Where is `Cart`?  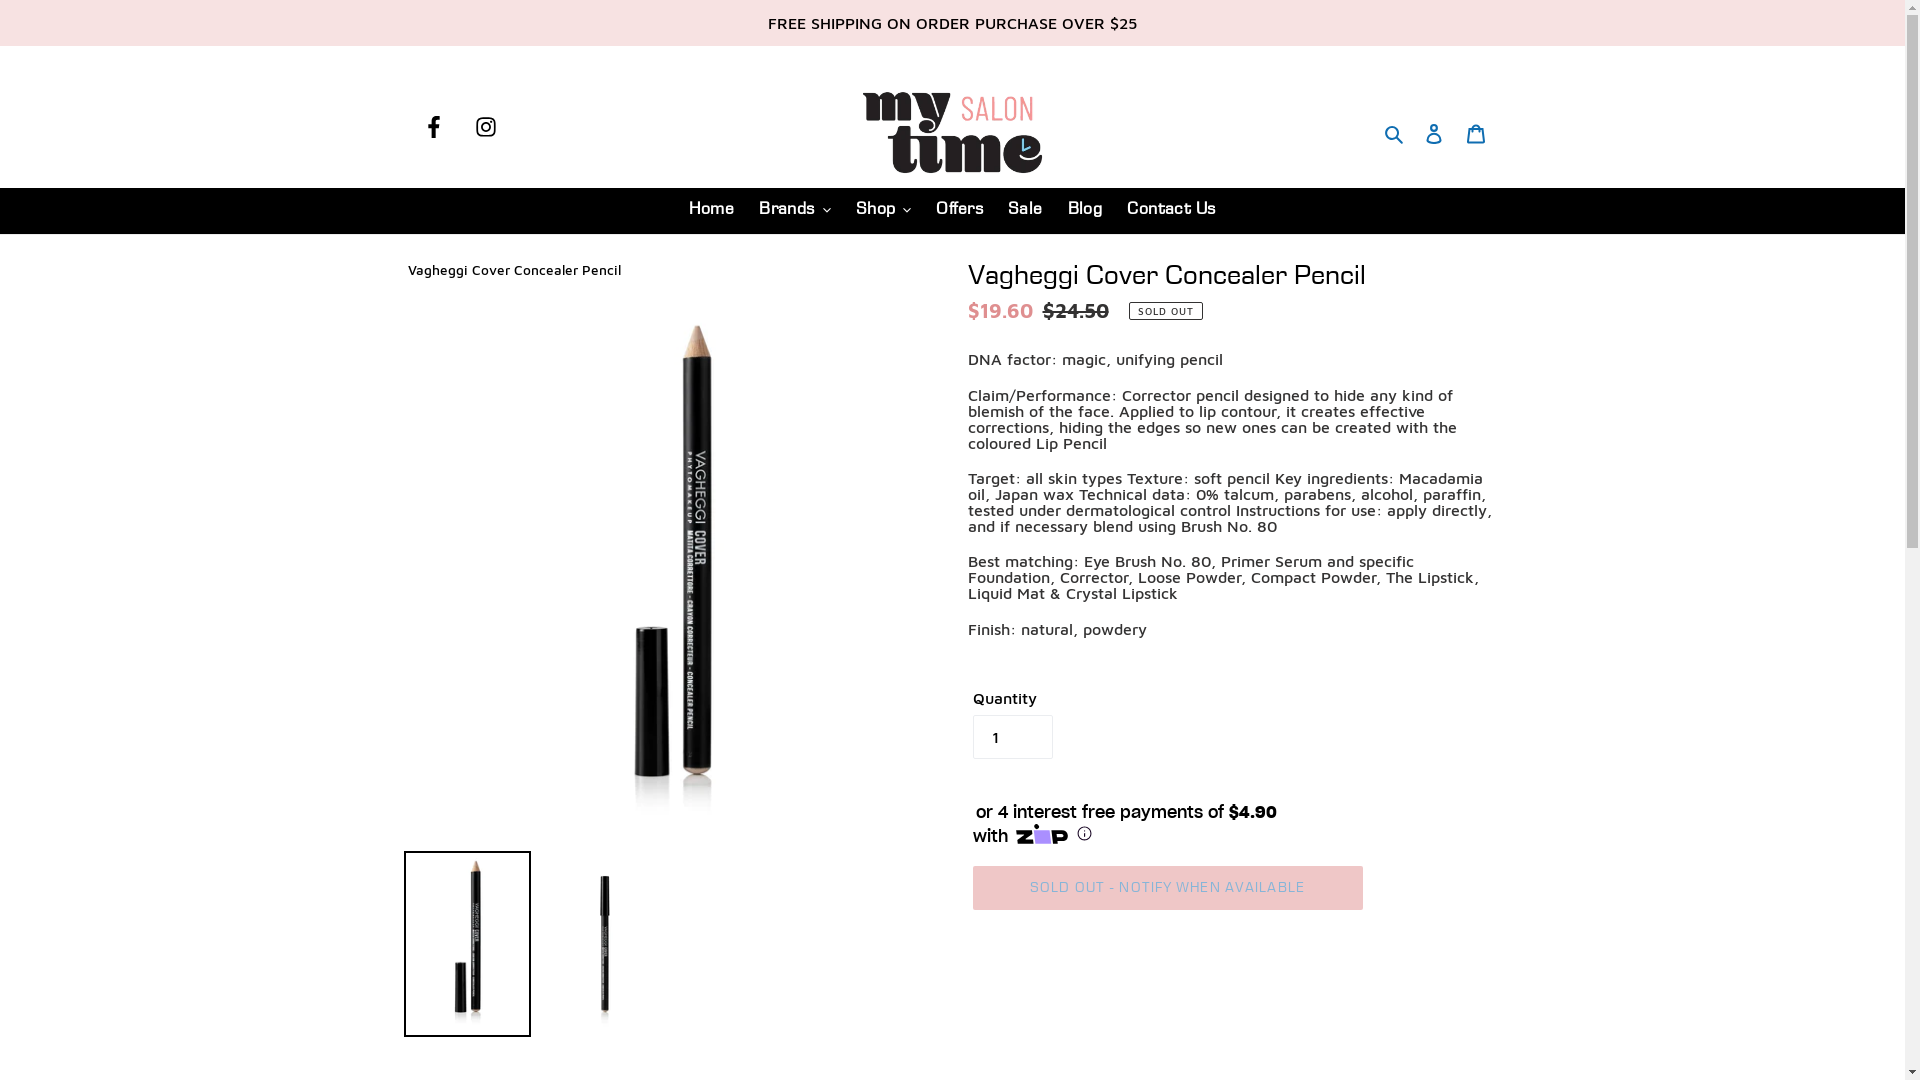
Cart is located at coordinates (1476, 132).